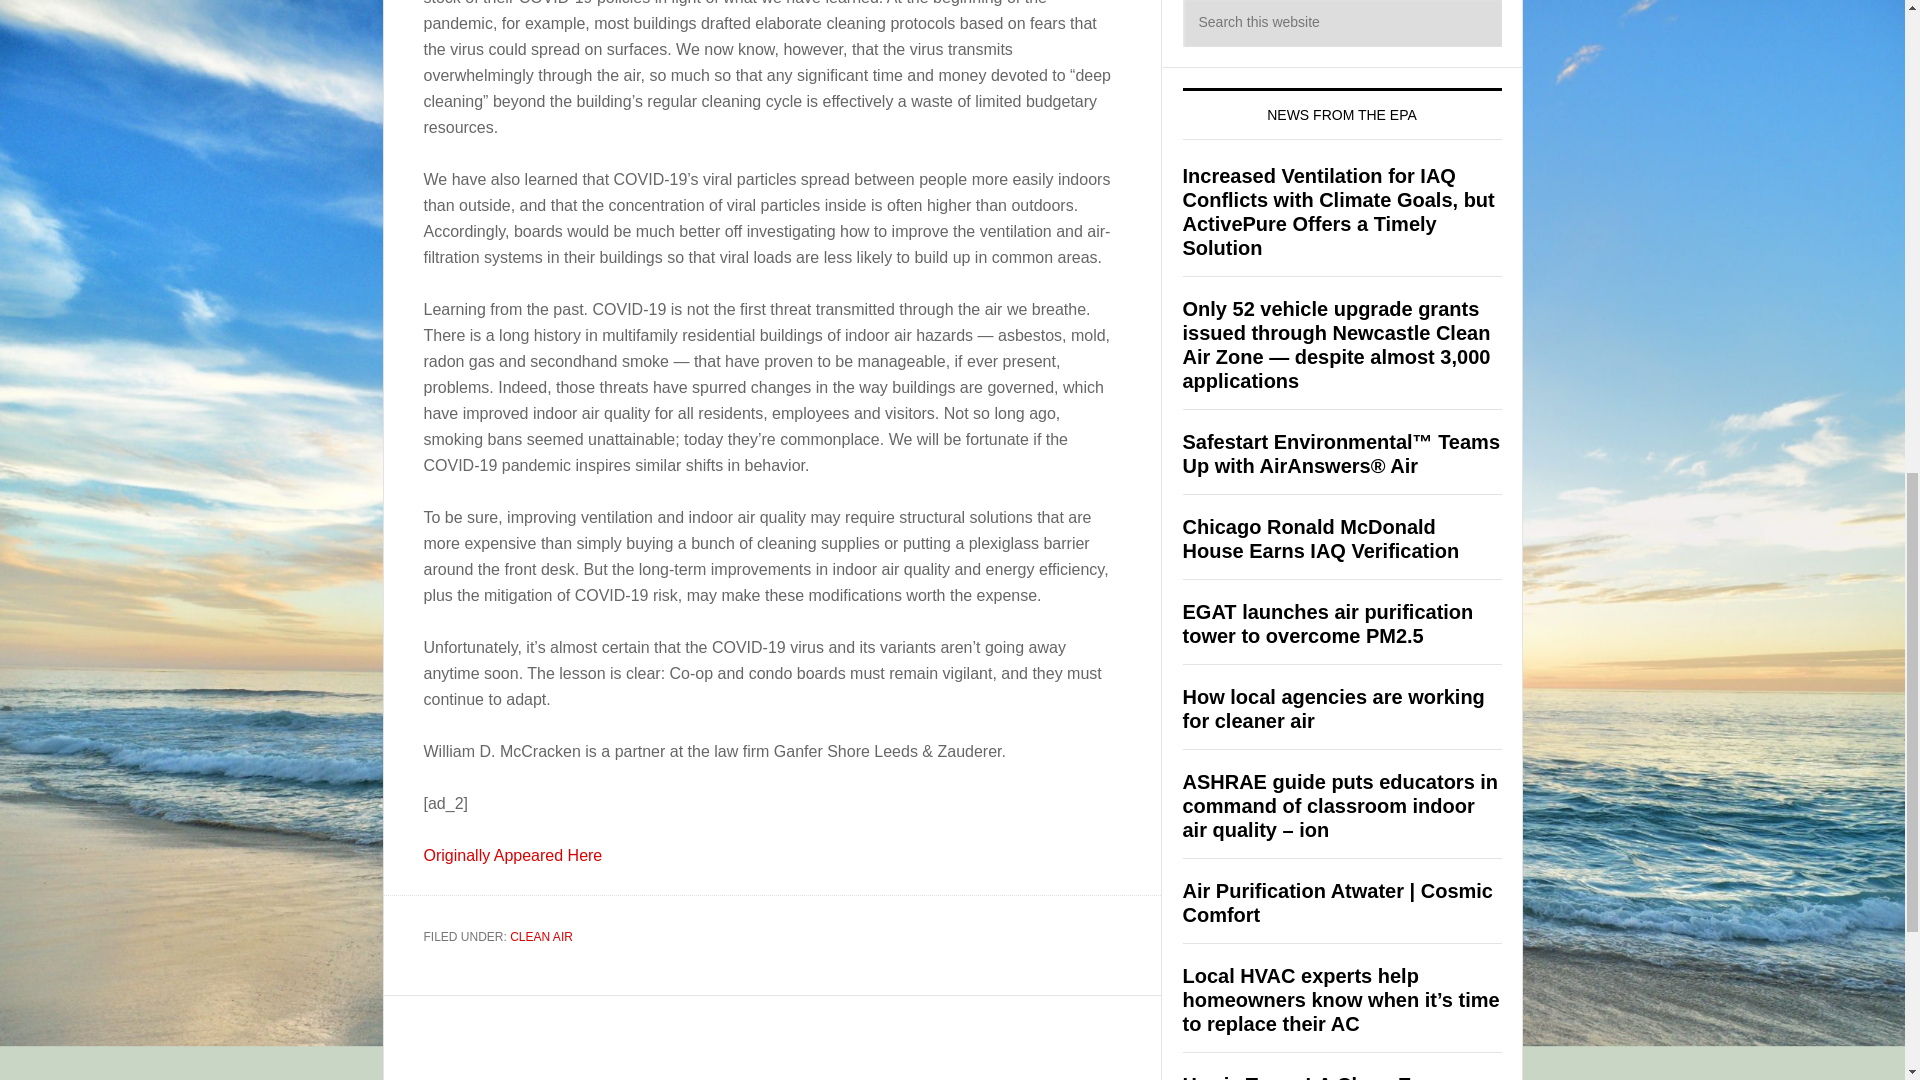 The image size is (1920, 1080). Describe the element at coordinates (1327, 623) in the screenshot. I see `EGAT launches air purification tower to overcome PM2.5` at that location.